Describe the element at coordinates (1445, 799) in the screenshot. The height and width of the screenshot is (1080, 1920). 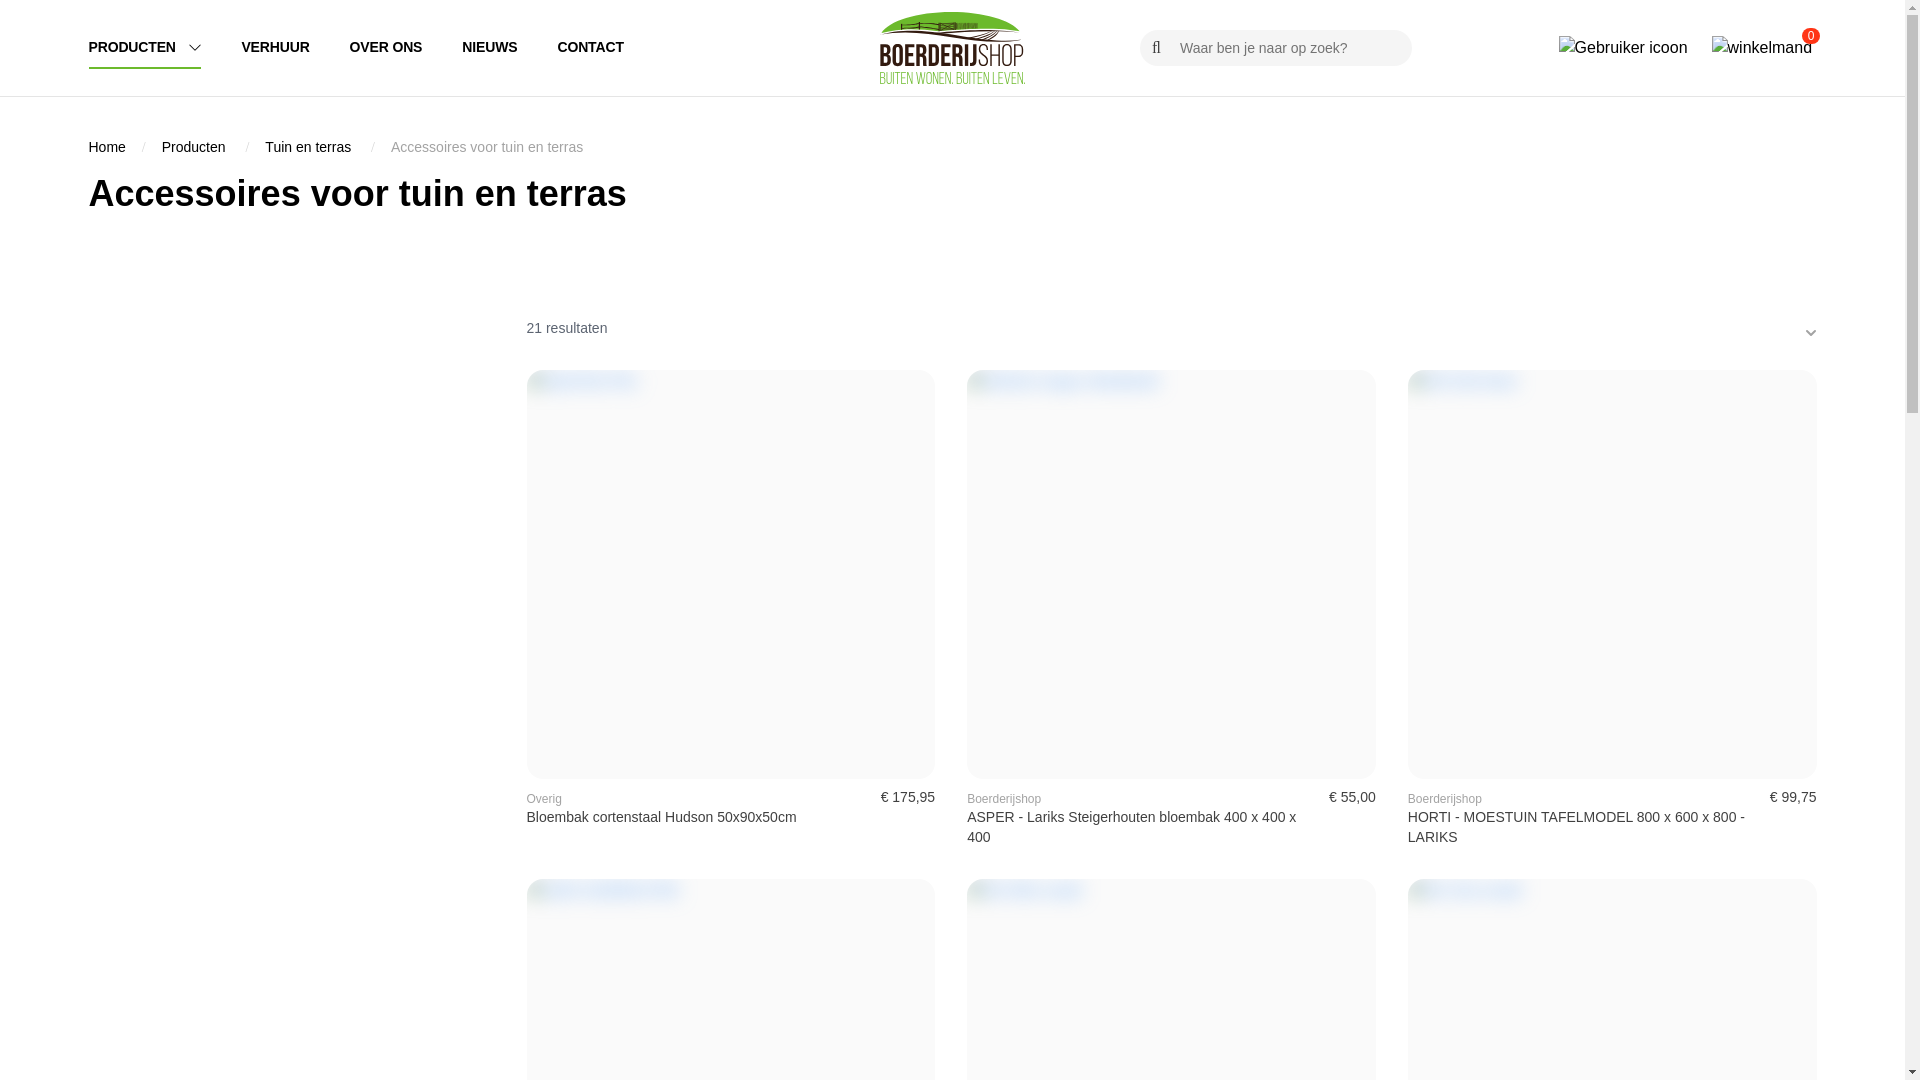
I see `Boerderijshop` at that location.